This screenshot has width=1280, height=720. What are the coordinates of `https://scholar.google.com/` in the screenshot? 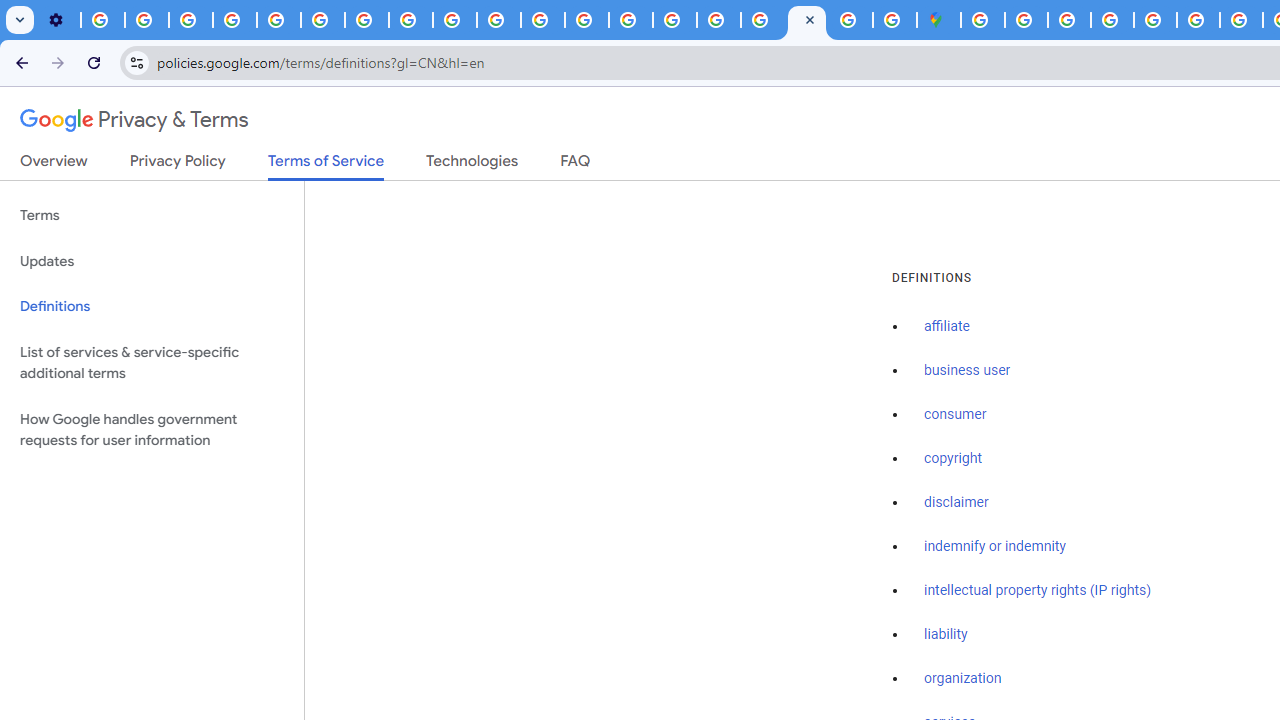 It's located at (542, 20).